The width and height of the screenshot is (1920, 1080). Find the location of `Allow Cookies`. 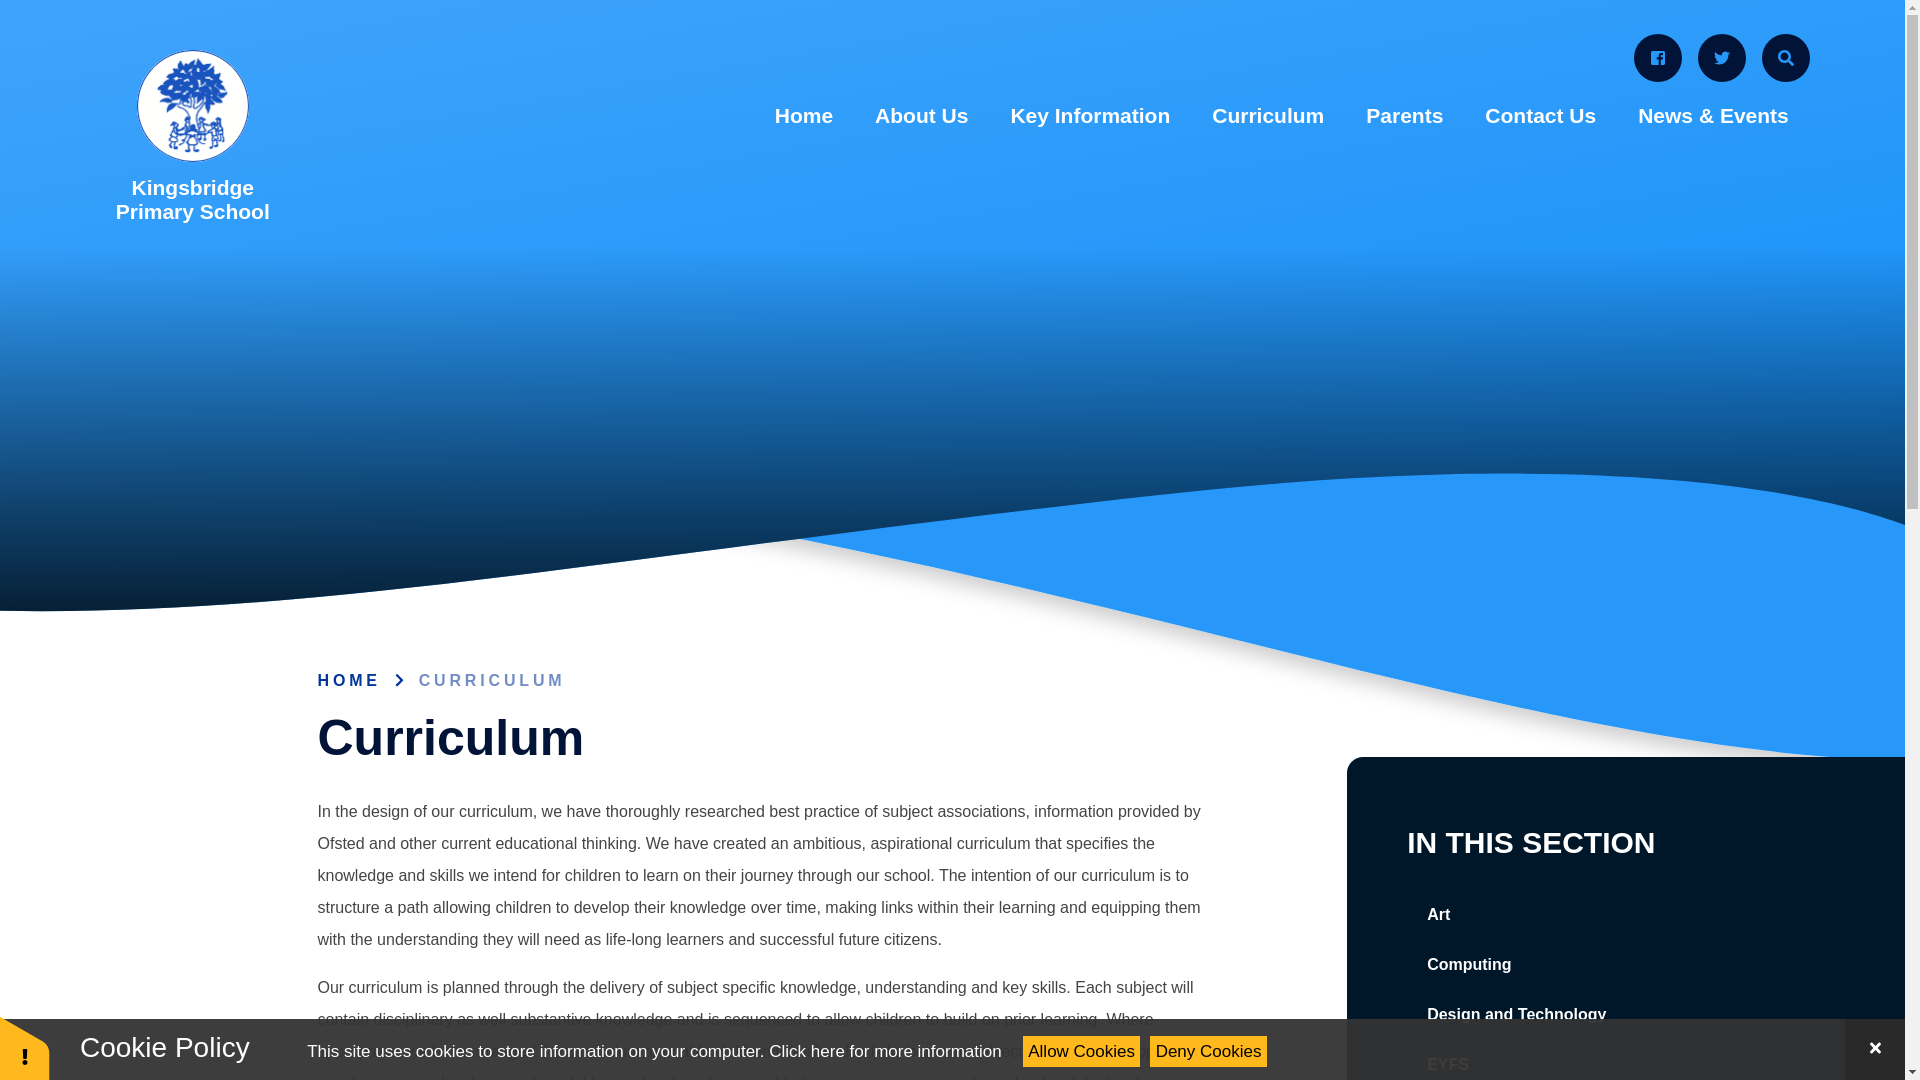

Allow Cookies is located at coordinates (1082, 1051).